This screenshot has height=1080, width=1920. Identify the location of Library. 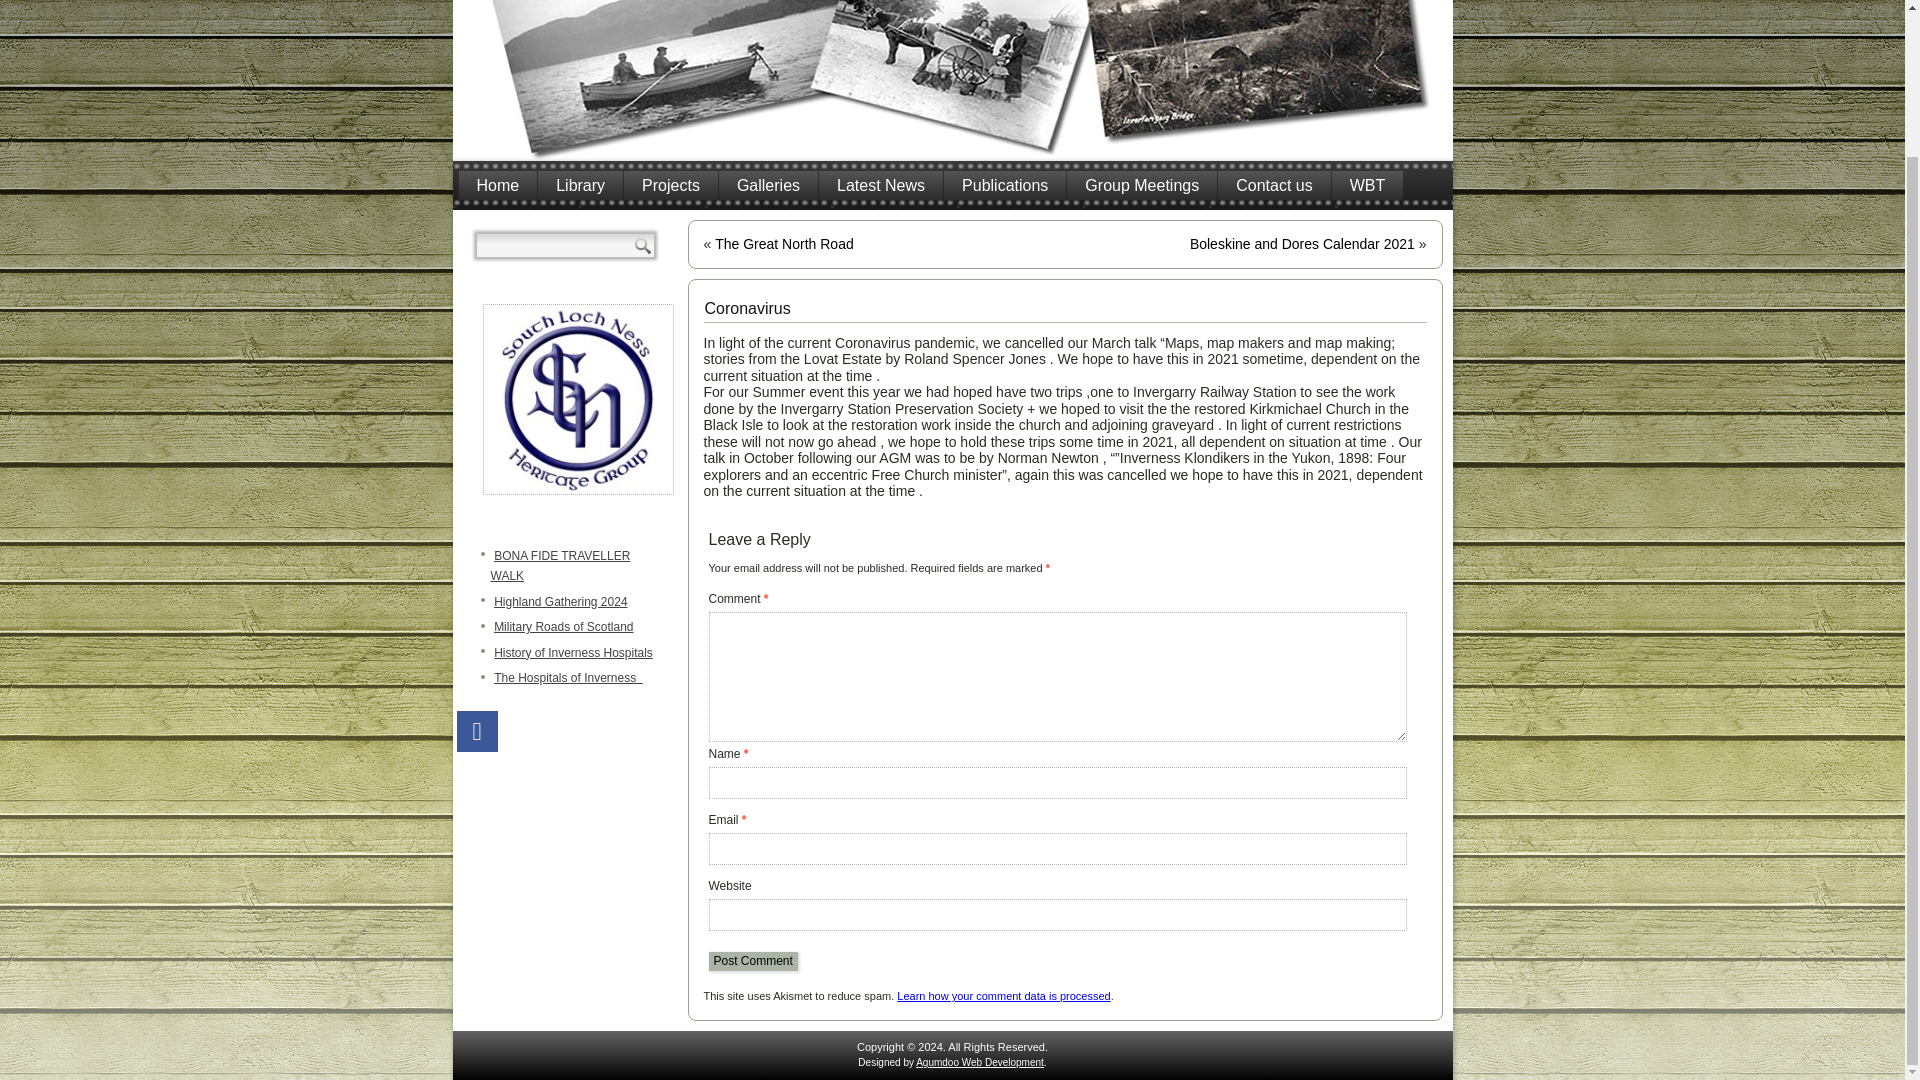
(580, 184).